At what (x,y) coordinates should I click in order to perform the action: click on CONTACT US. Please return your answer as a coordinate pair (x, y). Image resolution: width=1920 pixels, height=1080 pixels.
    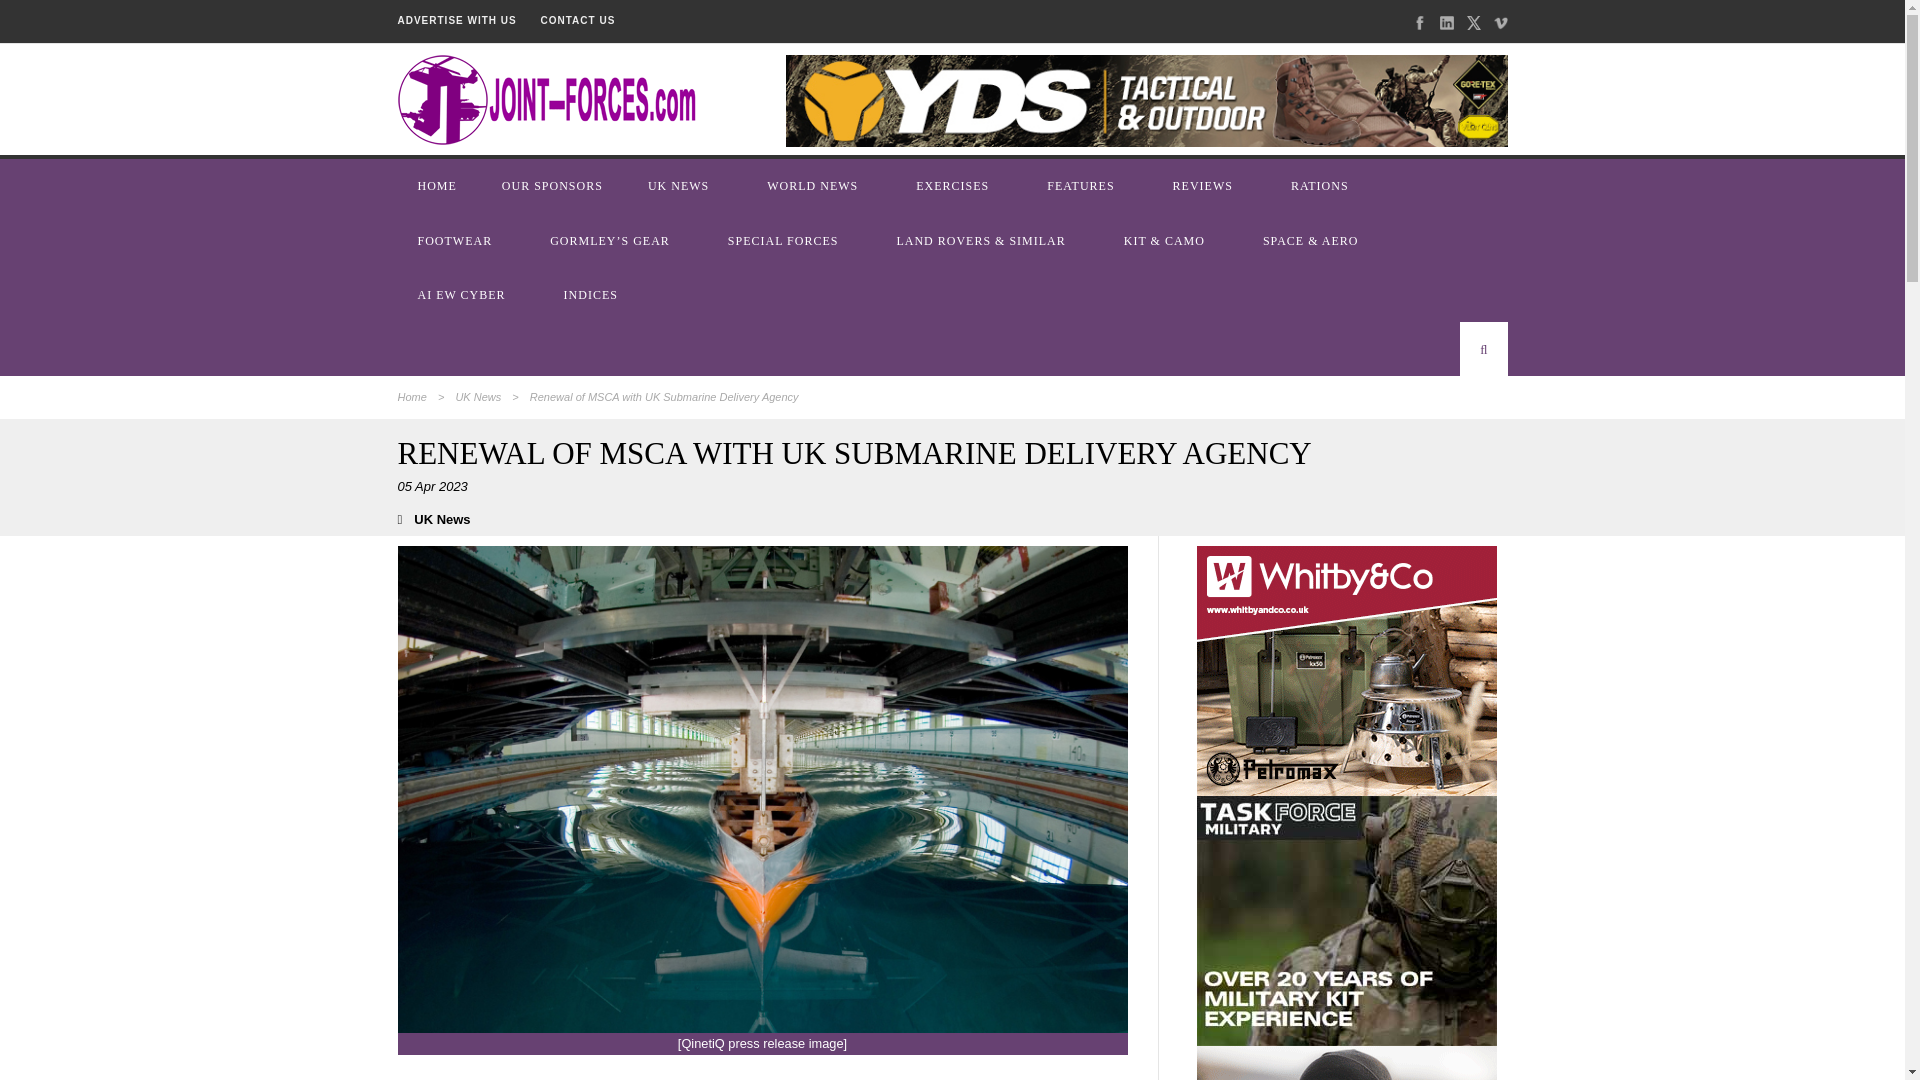
    Looking at the image, I should click on (578, 20).